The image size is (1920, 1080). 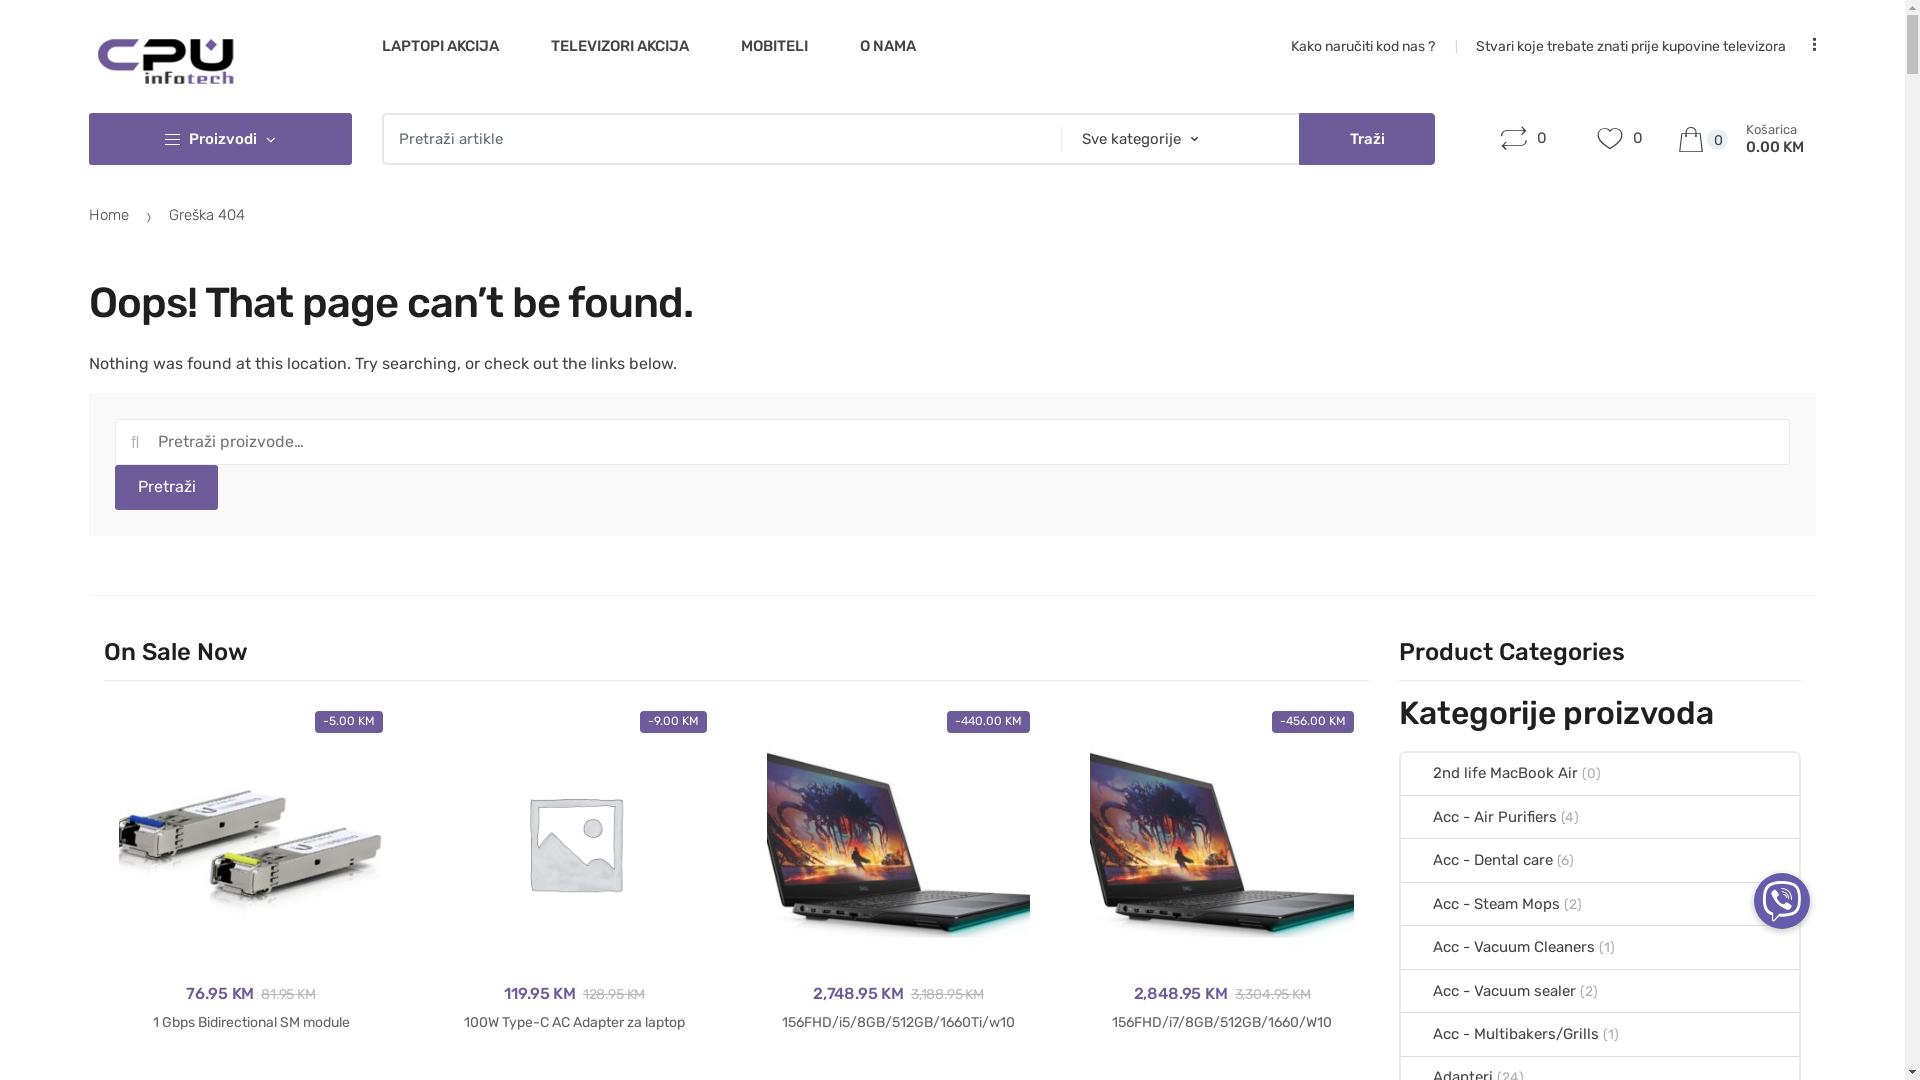 What do you see at coordinates (1479, 817) in the screenshot?
I see `Acc - Air Purifiers` at bounding box center [1479, 817].